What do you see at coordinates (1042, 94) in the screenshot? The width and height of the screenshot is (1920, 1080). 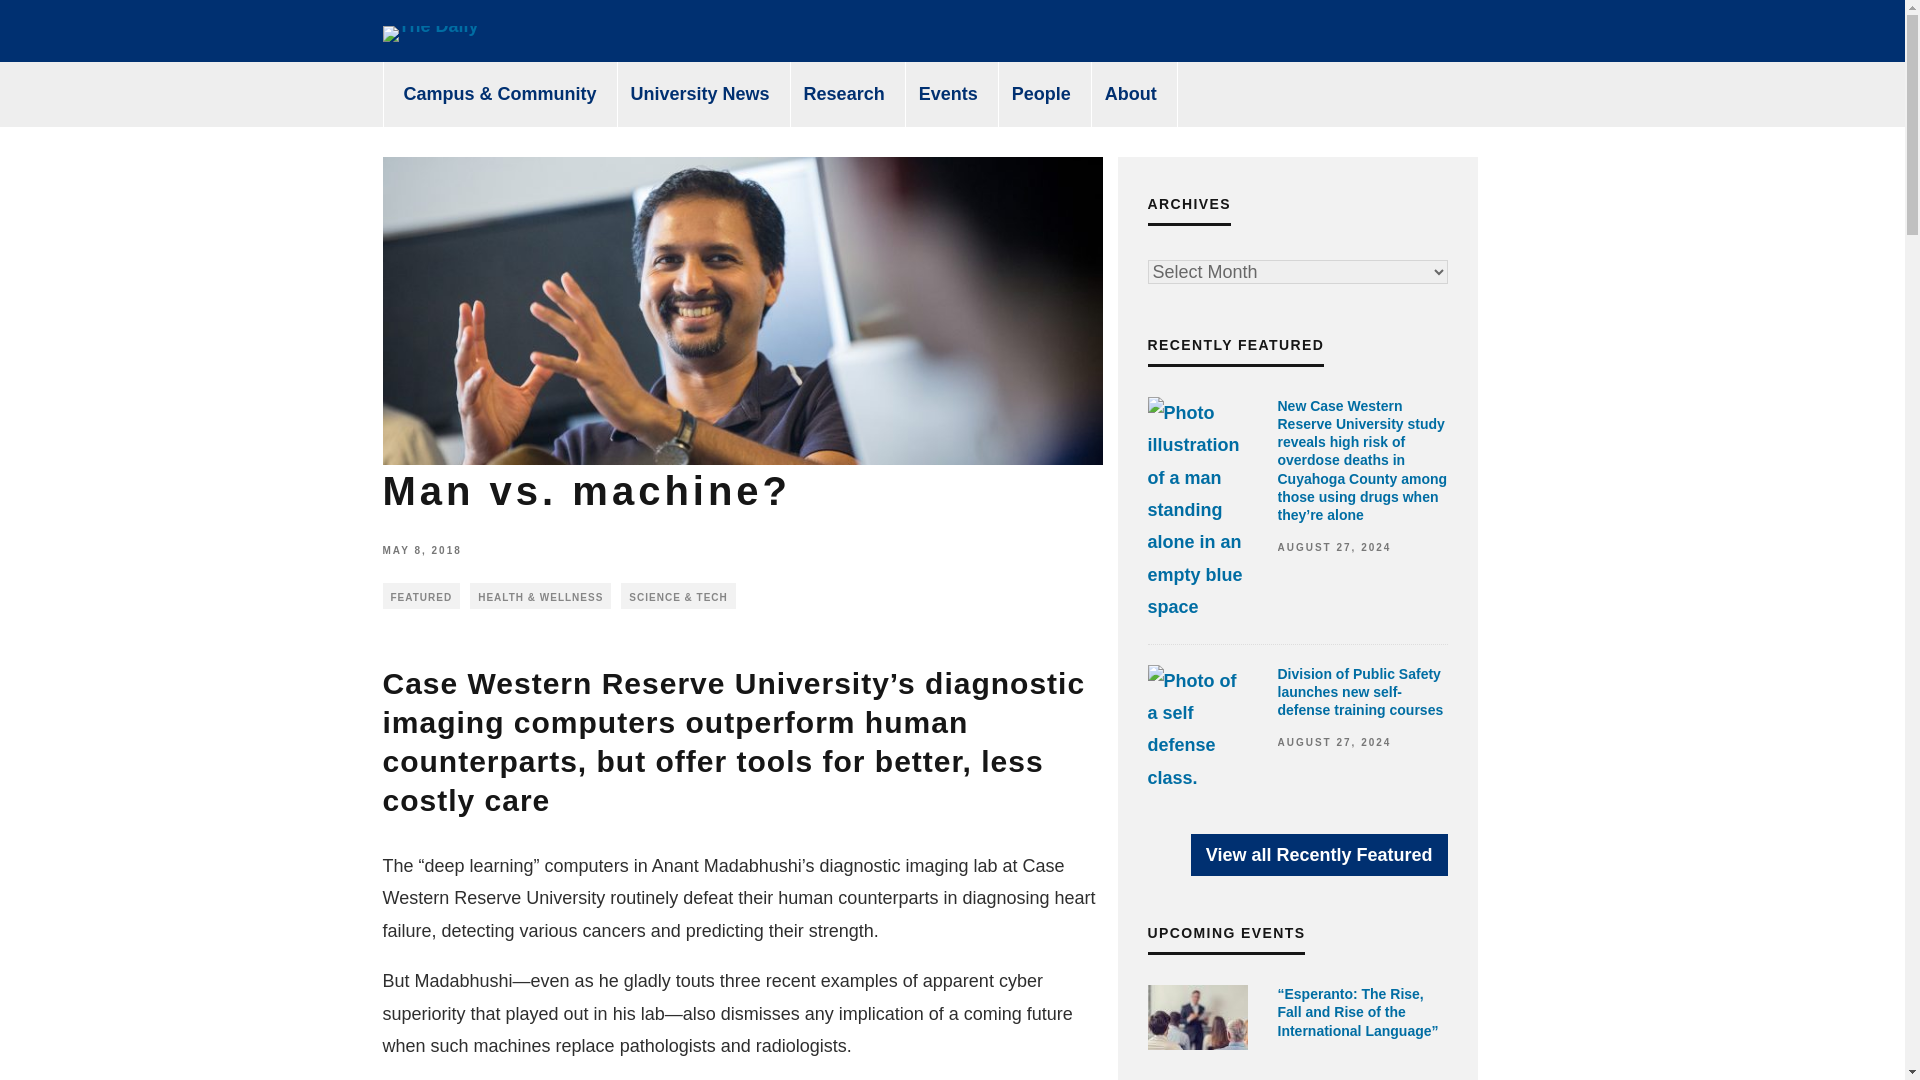 I see `People` at bounding box center [1042, 94].